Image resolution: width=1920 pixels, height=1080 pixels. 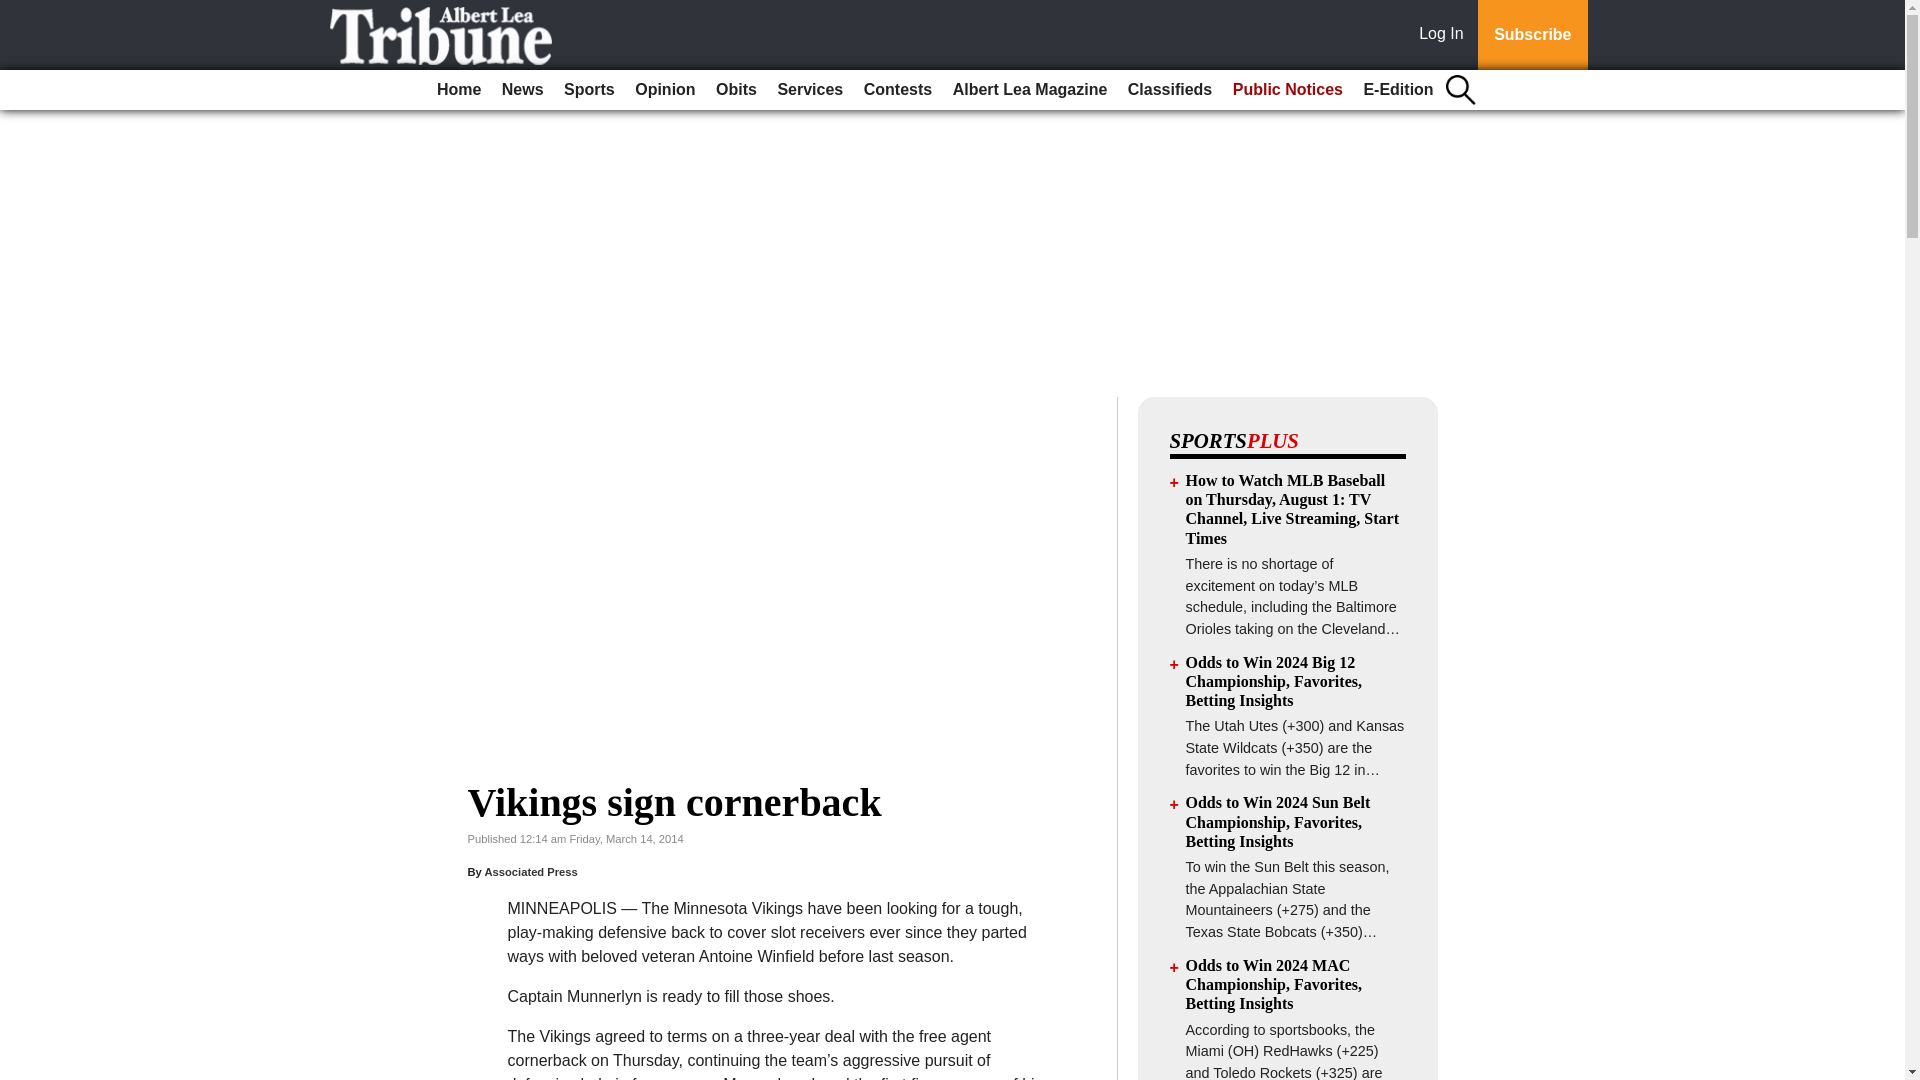 I want to click on Opinion, so click(x=664, y=90).